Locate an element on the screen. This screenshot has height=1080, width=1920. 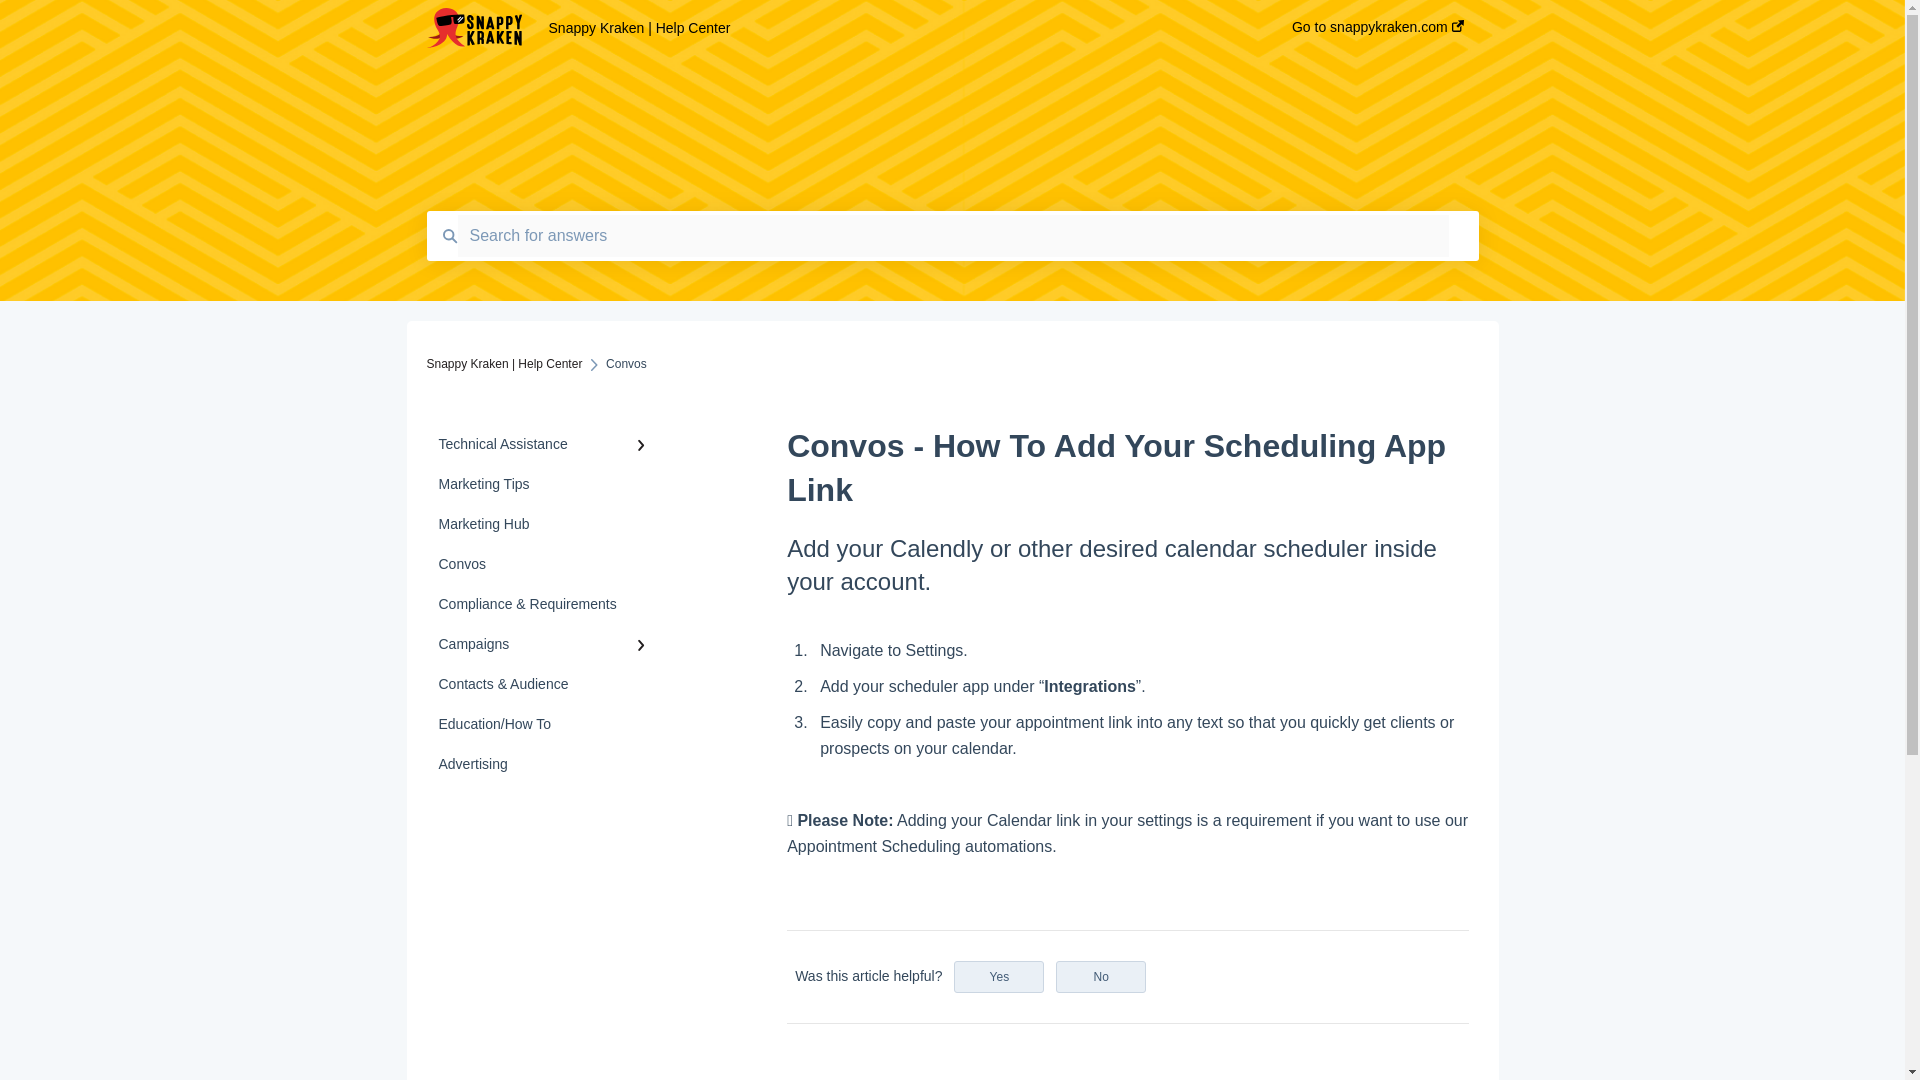
Convos is located at coordinates (546, 564).